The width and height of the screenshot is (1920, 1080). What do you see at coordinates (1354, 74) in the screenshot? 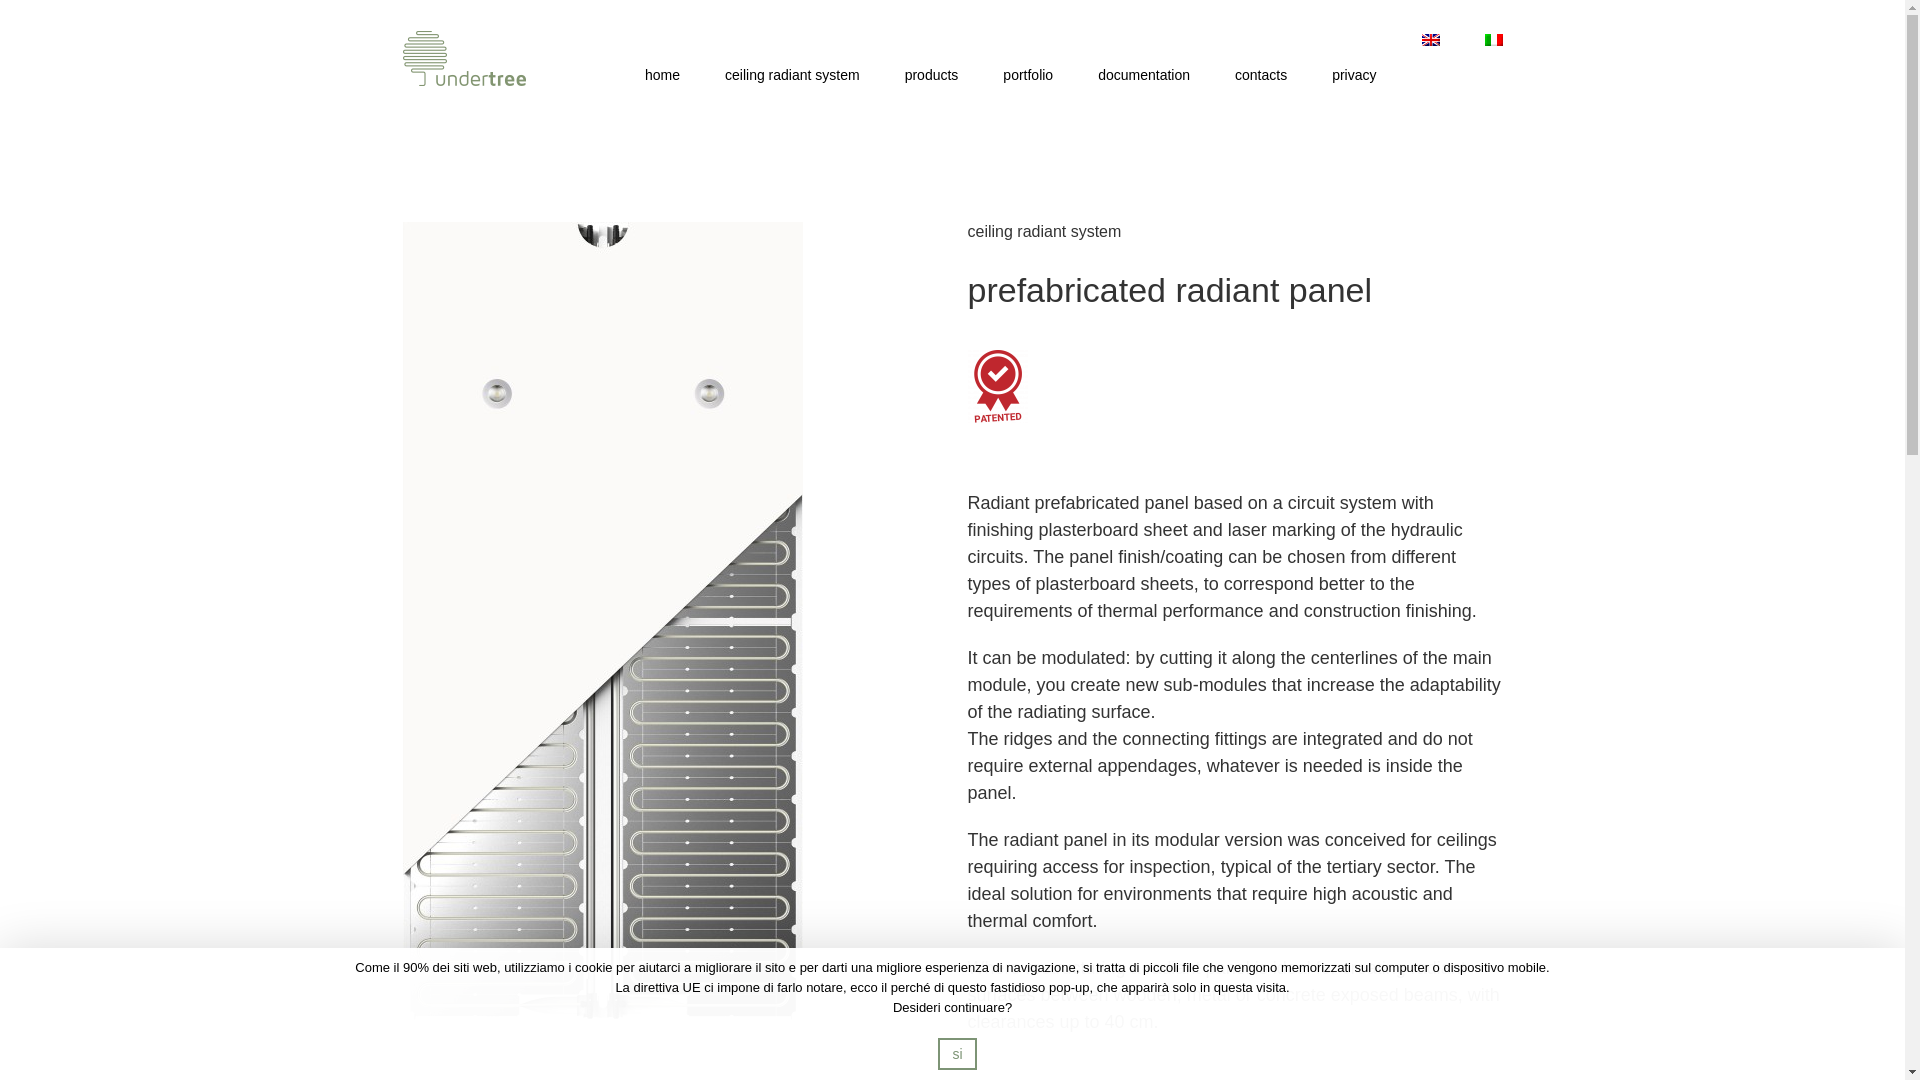
I see `privacy` at bounding box center [1354, 74].